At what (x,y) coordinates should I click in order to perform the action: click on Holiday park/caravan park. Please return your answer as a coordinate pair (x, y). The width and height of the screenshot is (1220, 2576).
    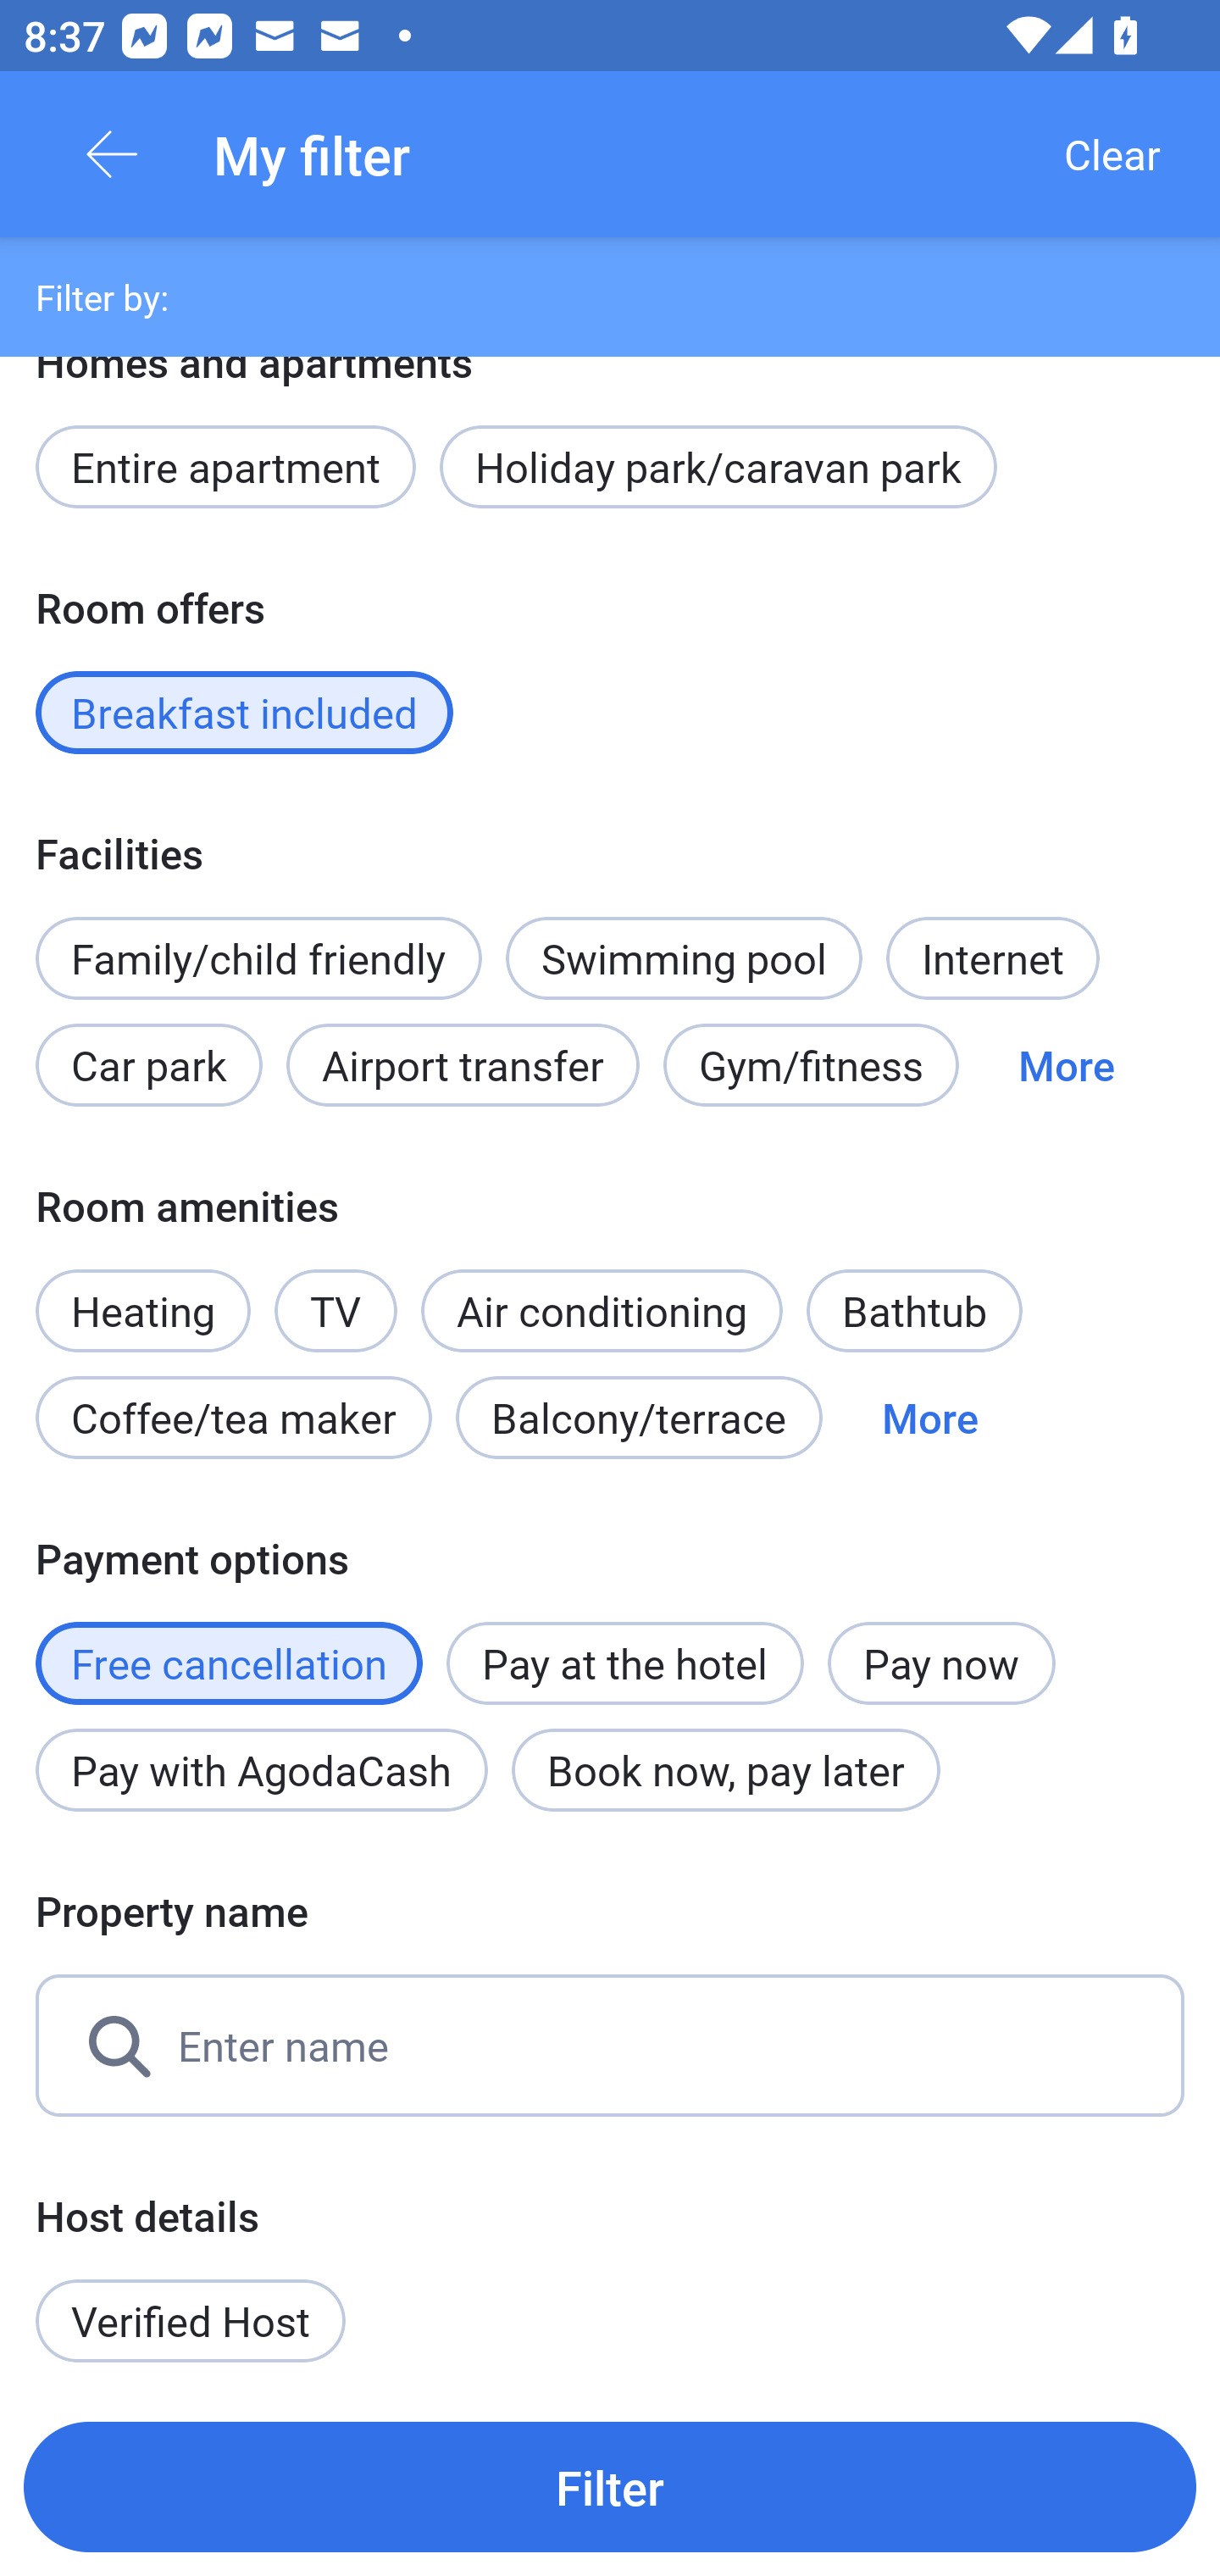
    Looking at the image, I should click on (718, 468).